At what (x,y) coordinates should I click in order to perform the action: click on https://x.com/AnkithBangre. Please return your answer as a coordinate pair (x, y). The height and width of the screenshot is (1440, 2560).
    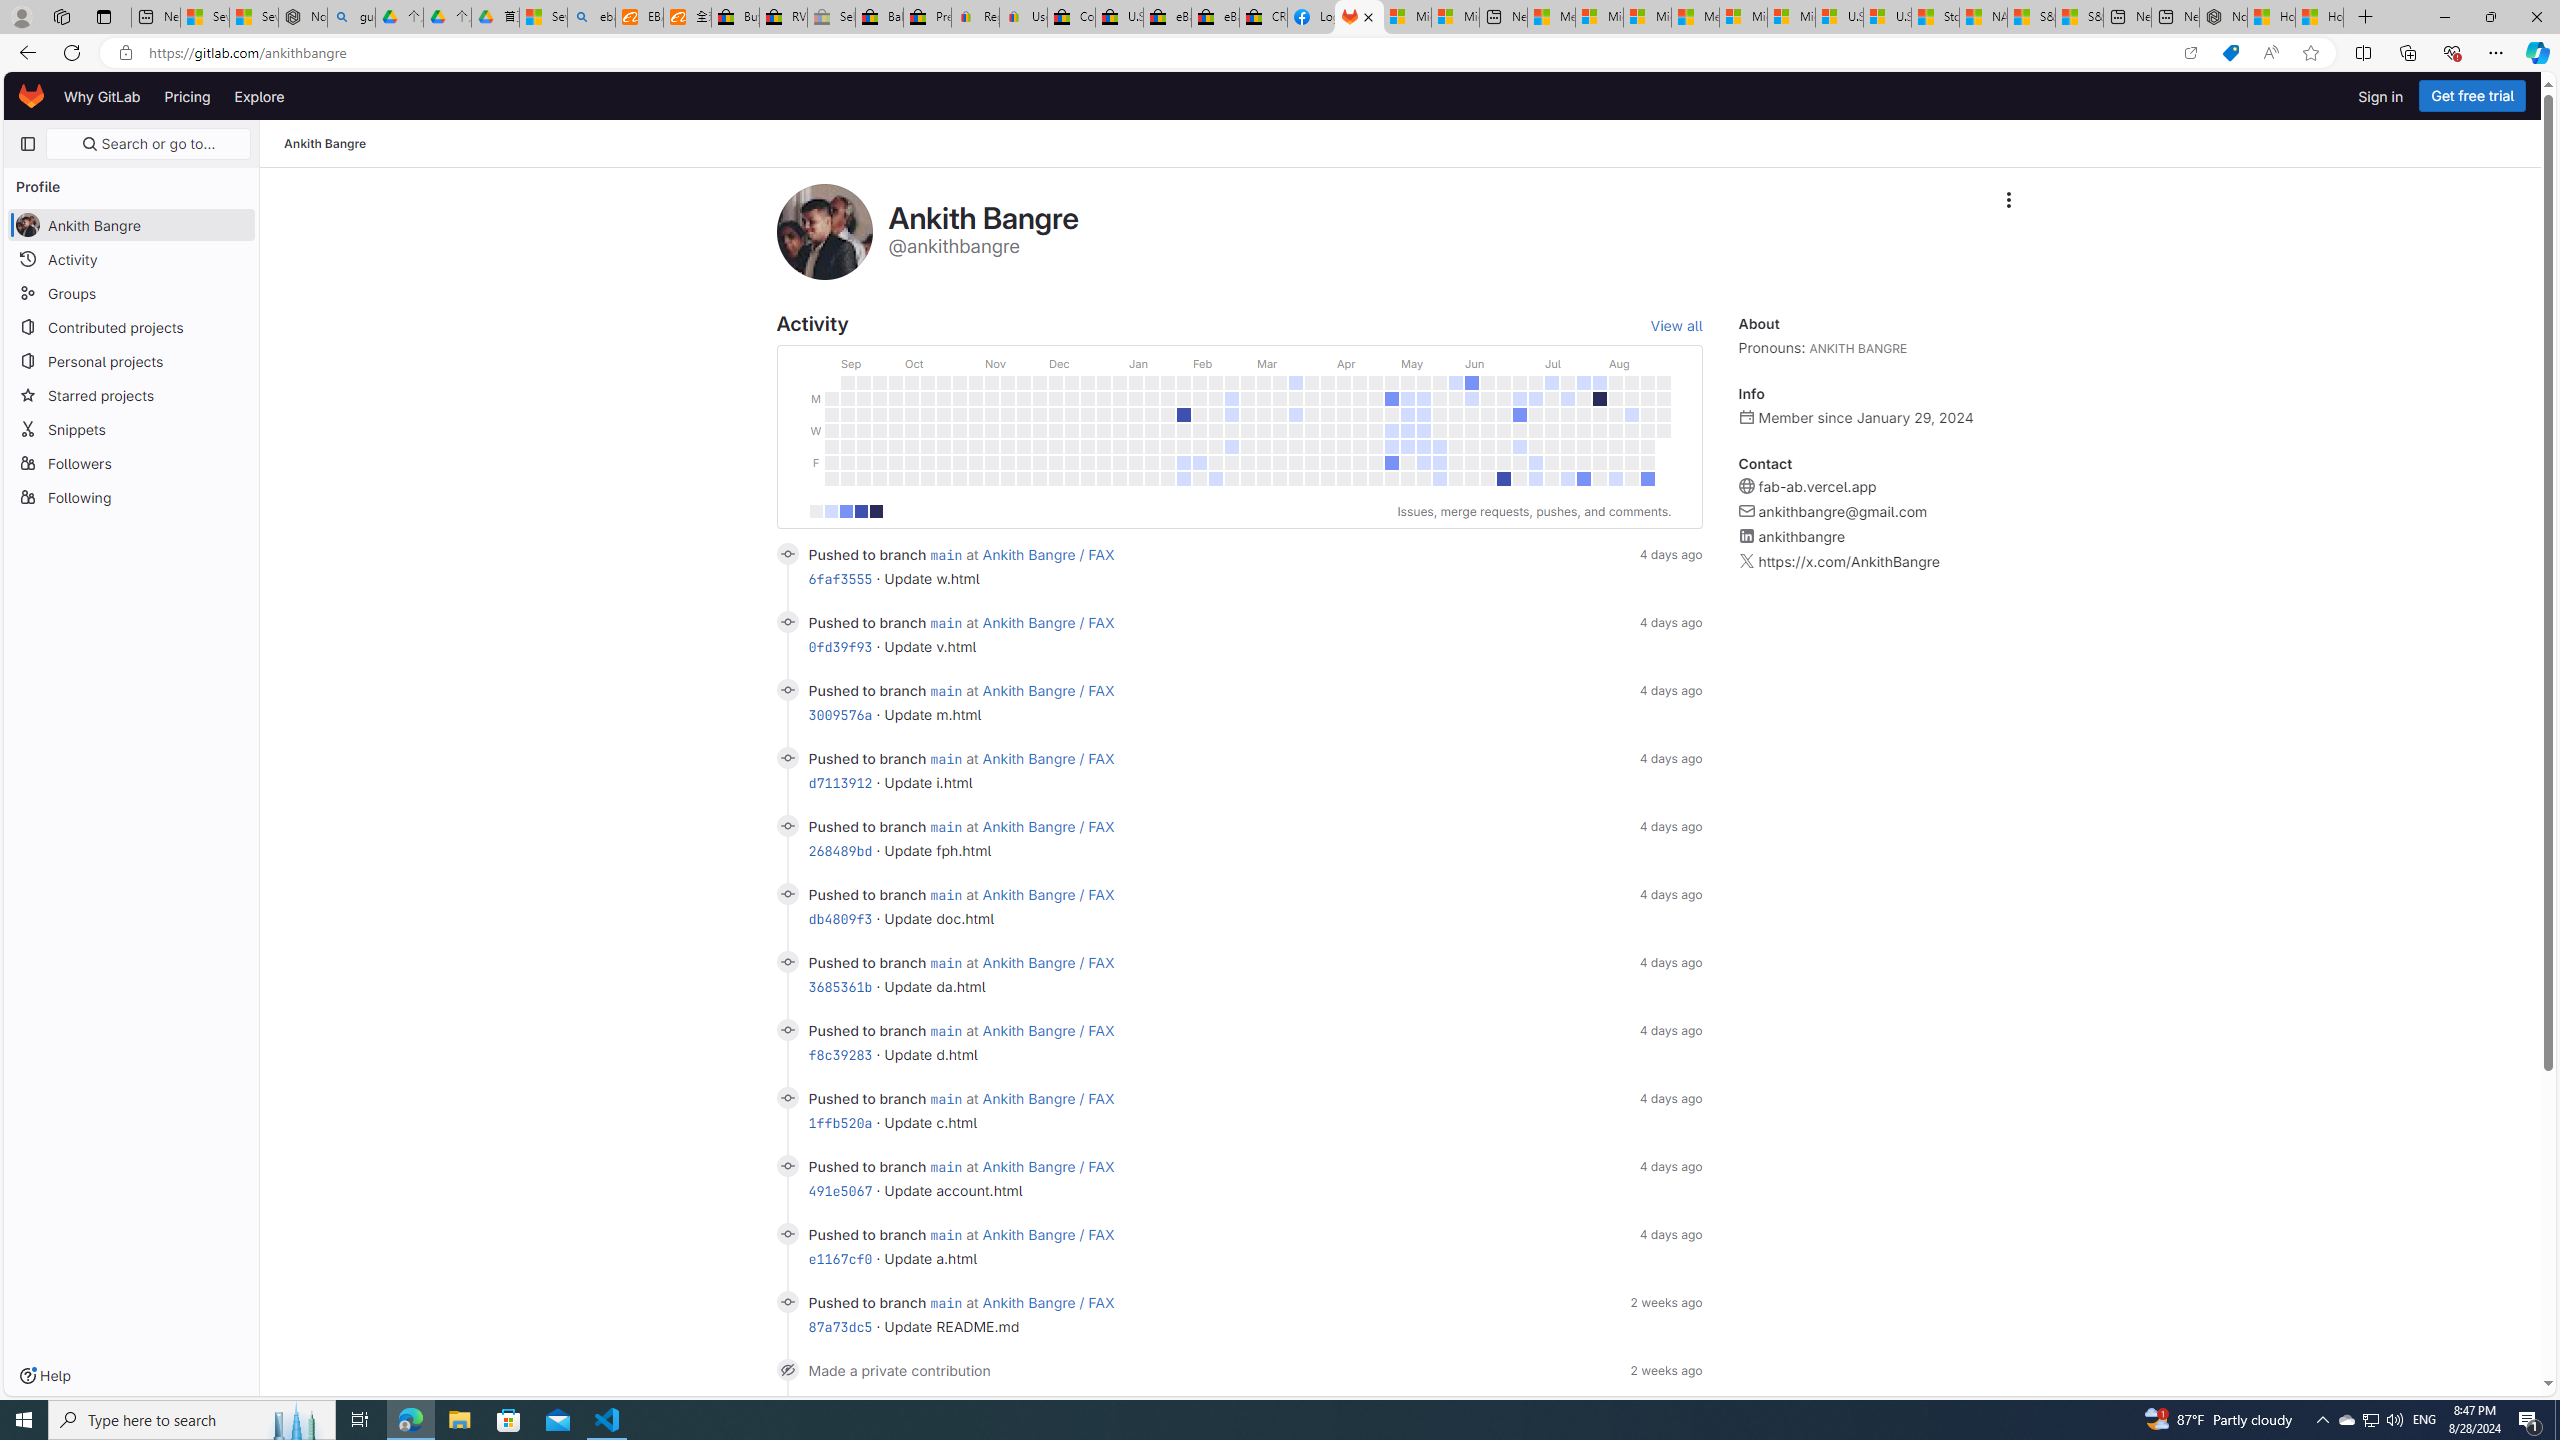
    Looking at the image, I should click on (1849, 562).